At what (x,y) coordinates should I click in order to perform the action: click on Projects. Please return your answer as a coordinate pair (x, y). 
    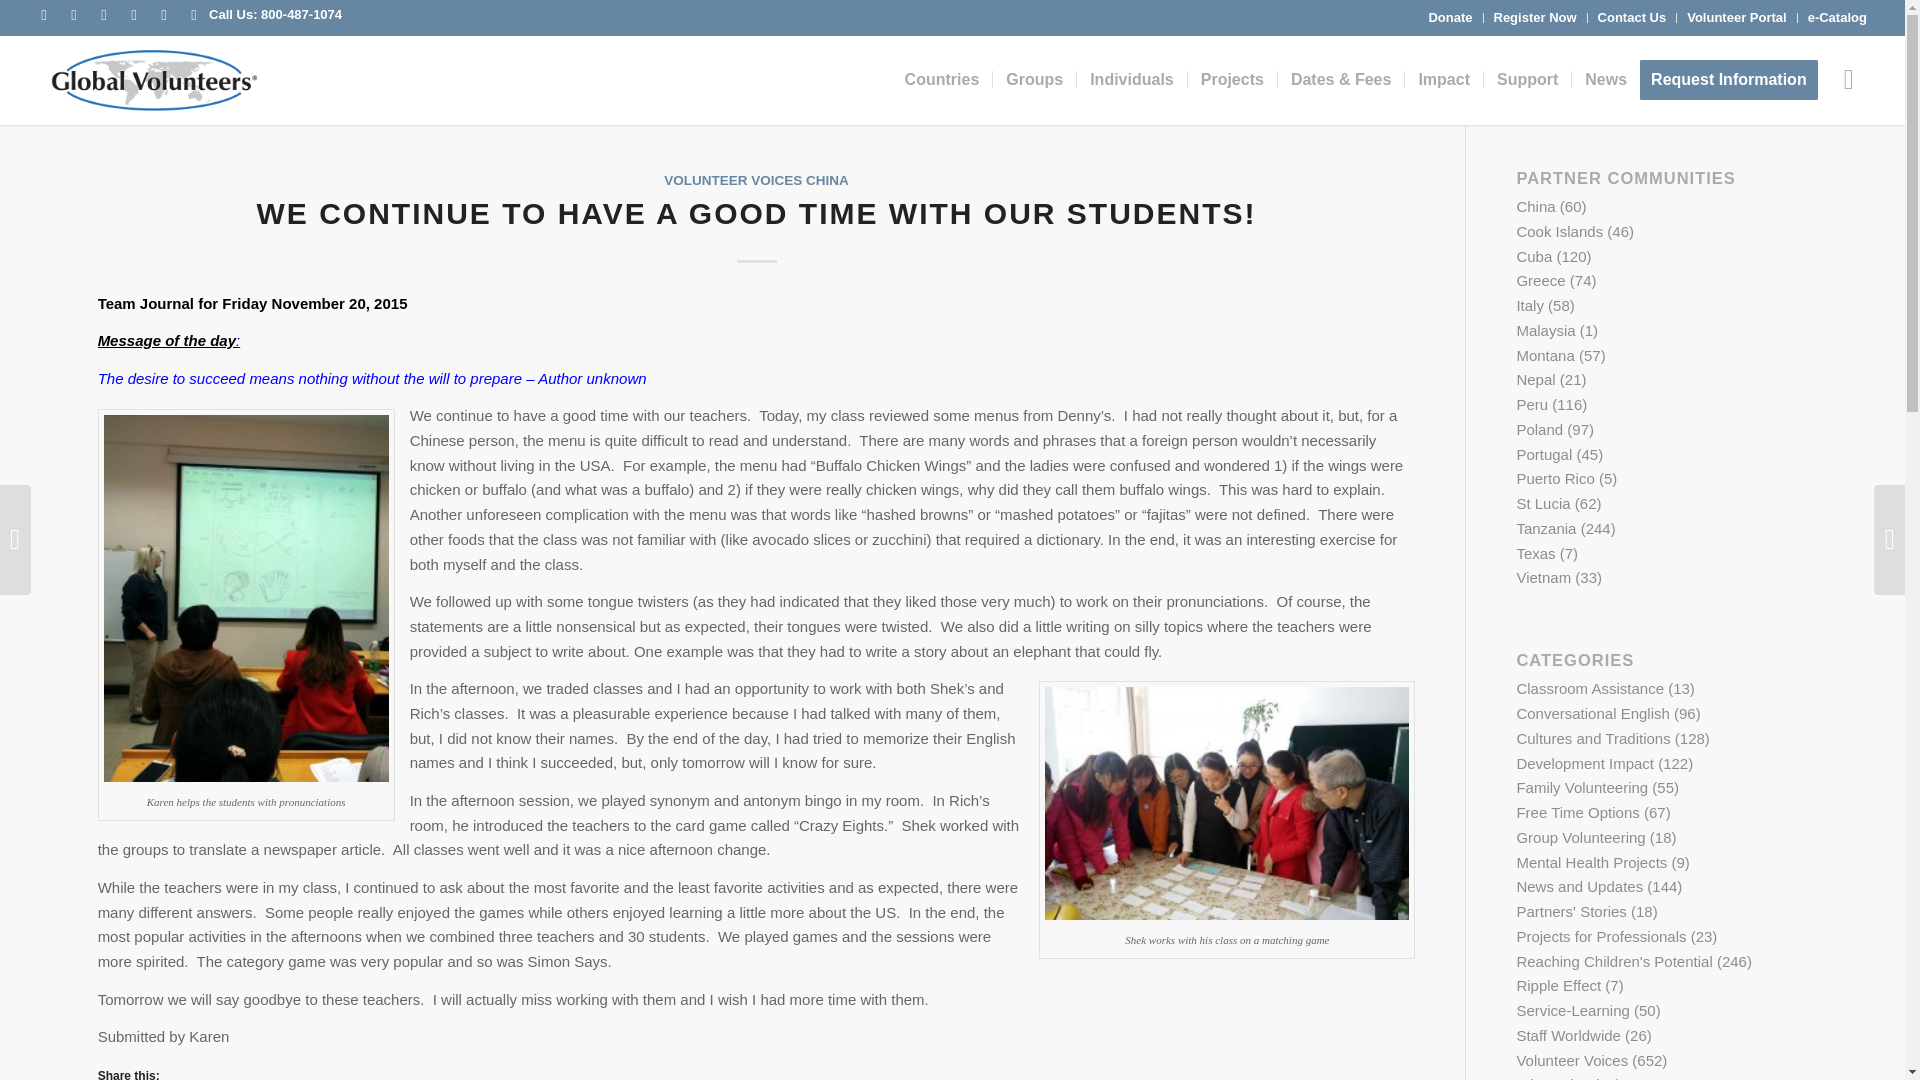
    Looking at the image, I should click on (1231, 80).